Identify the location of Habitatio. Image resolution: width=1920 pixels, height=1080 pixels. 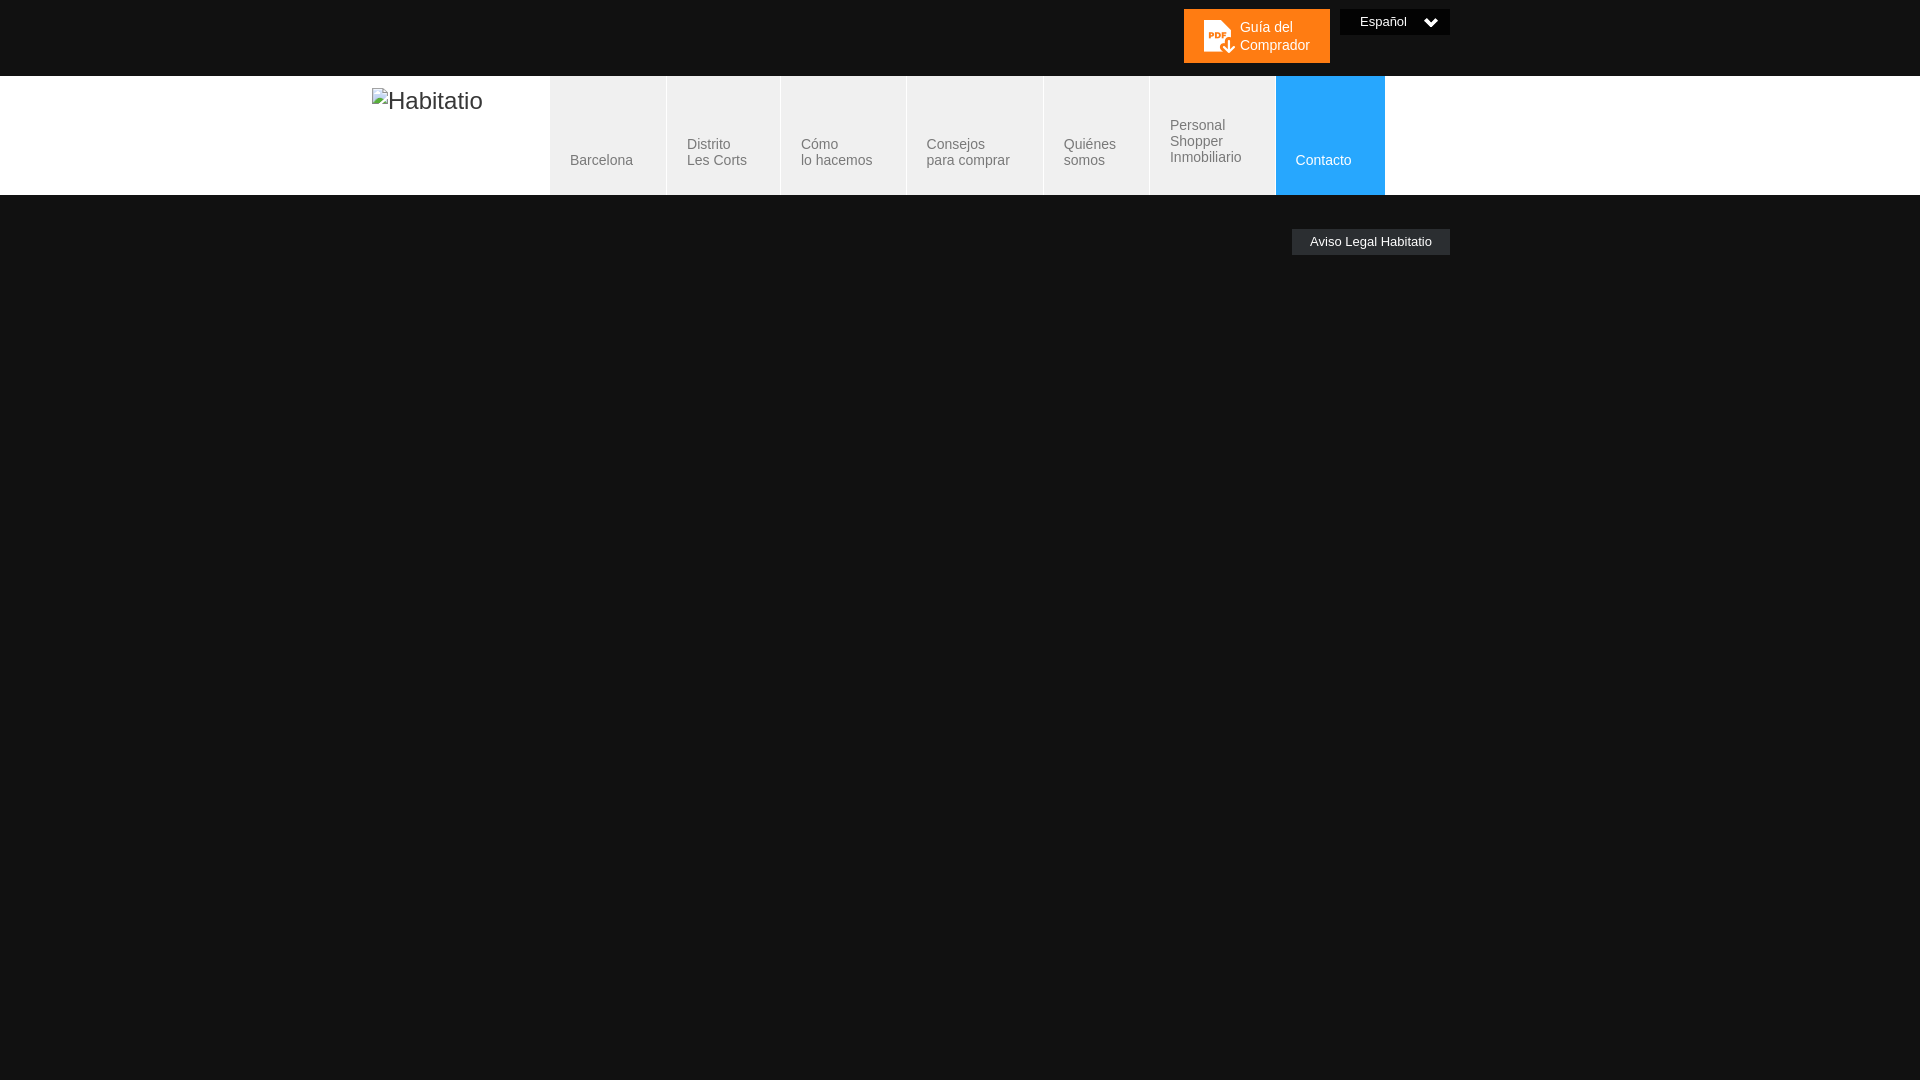
(608, 135).